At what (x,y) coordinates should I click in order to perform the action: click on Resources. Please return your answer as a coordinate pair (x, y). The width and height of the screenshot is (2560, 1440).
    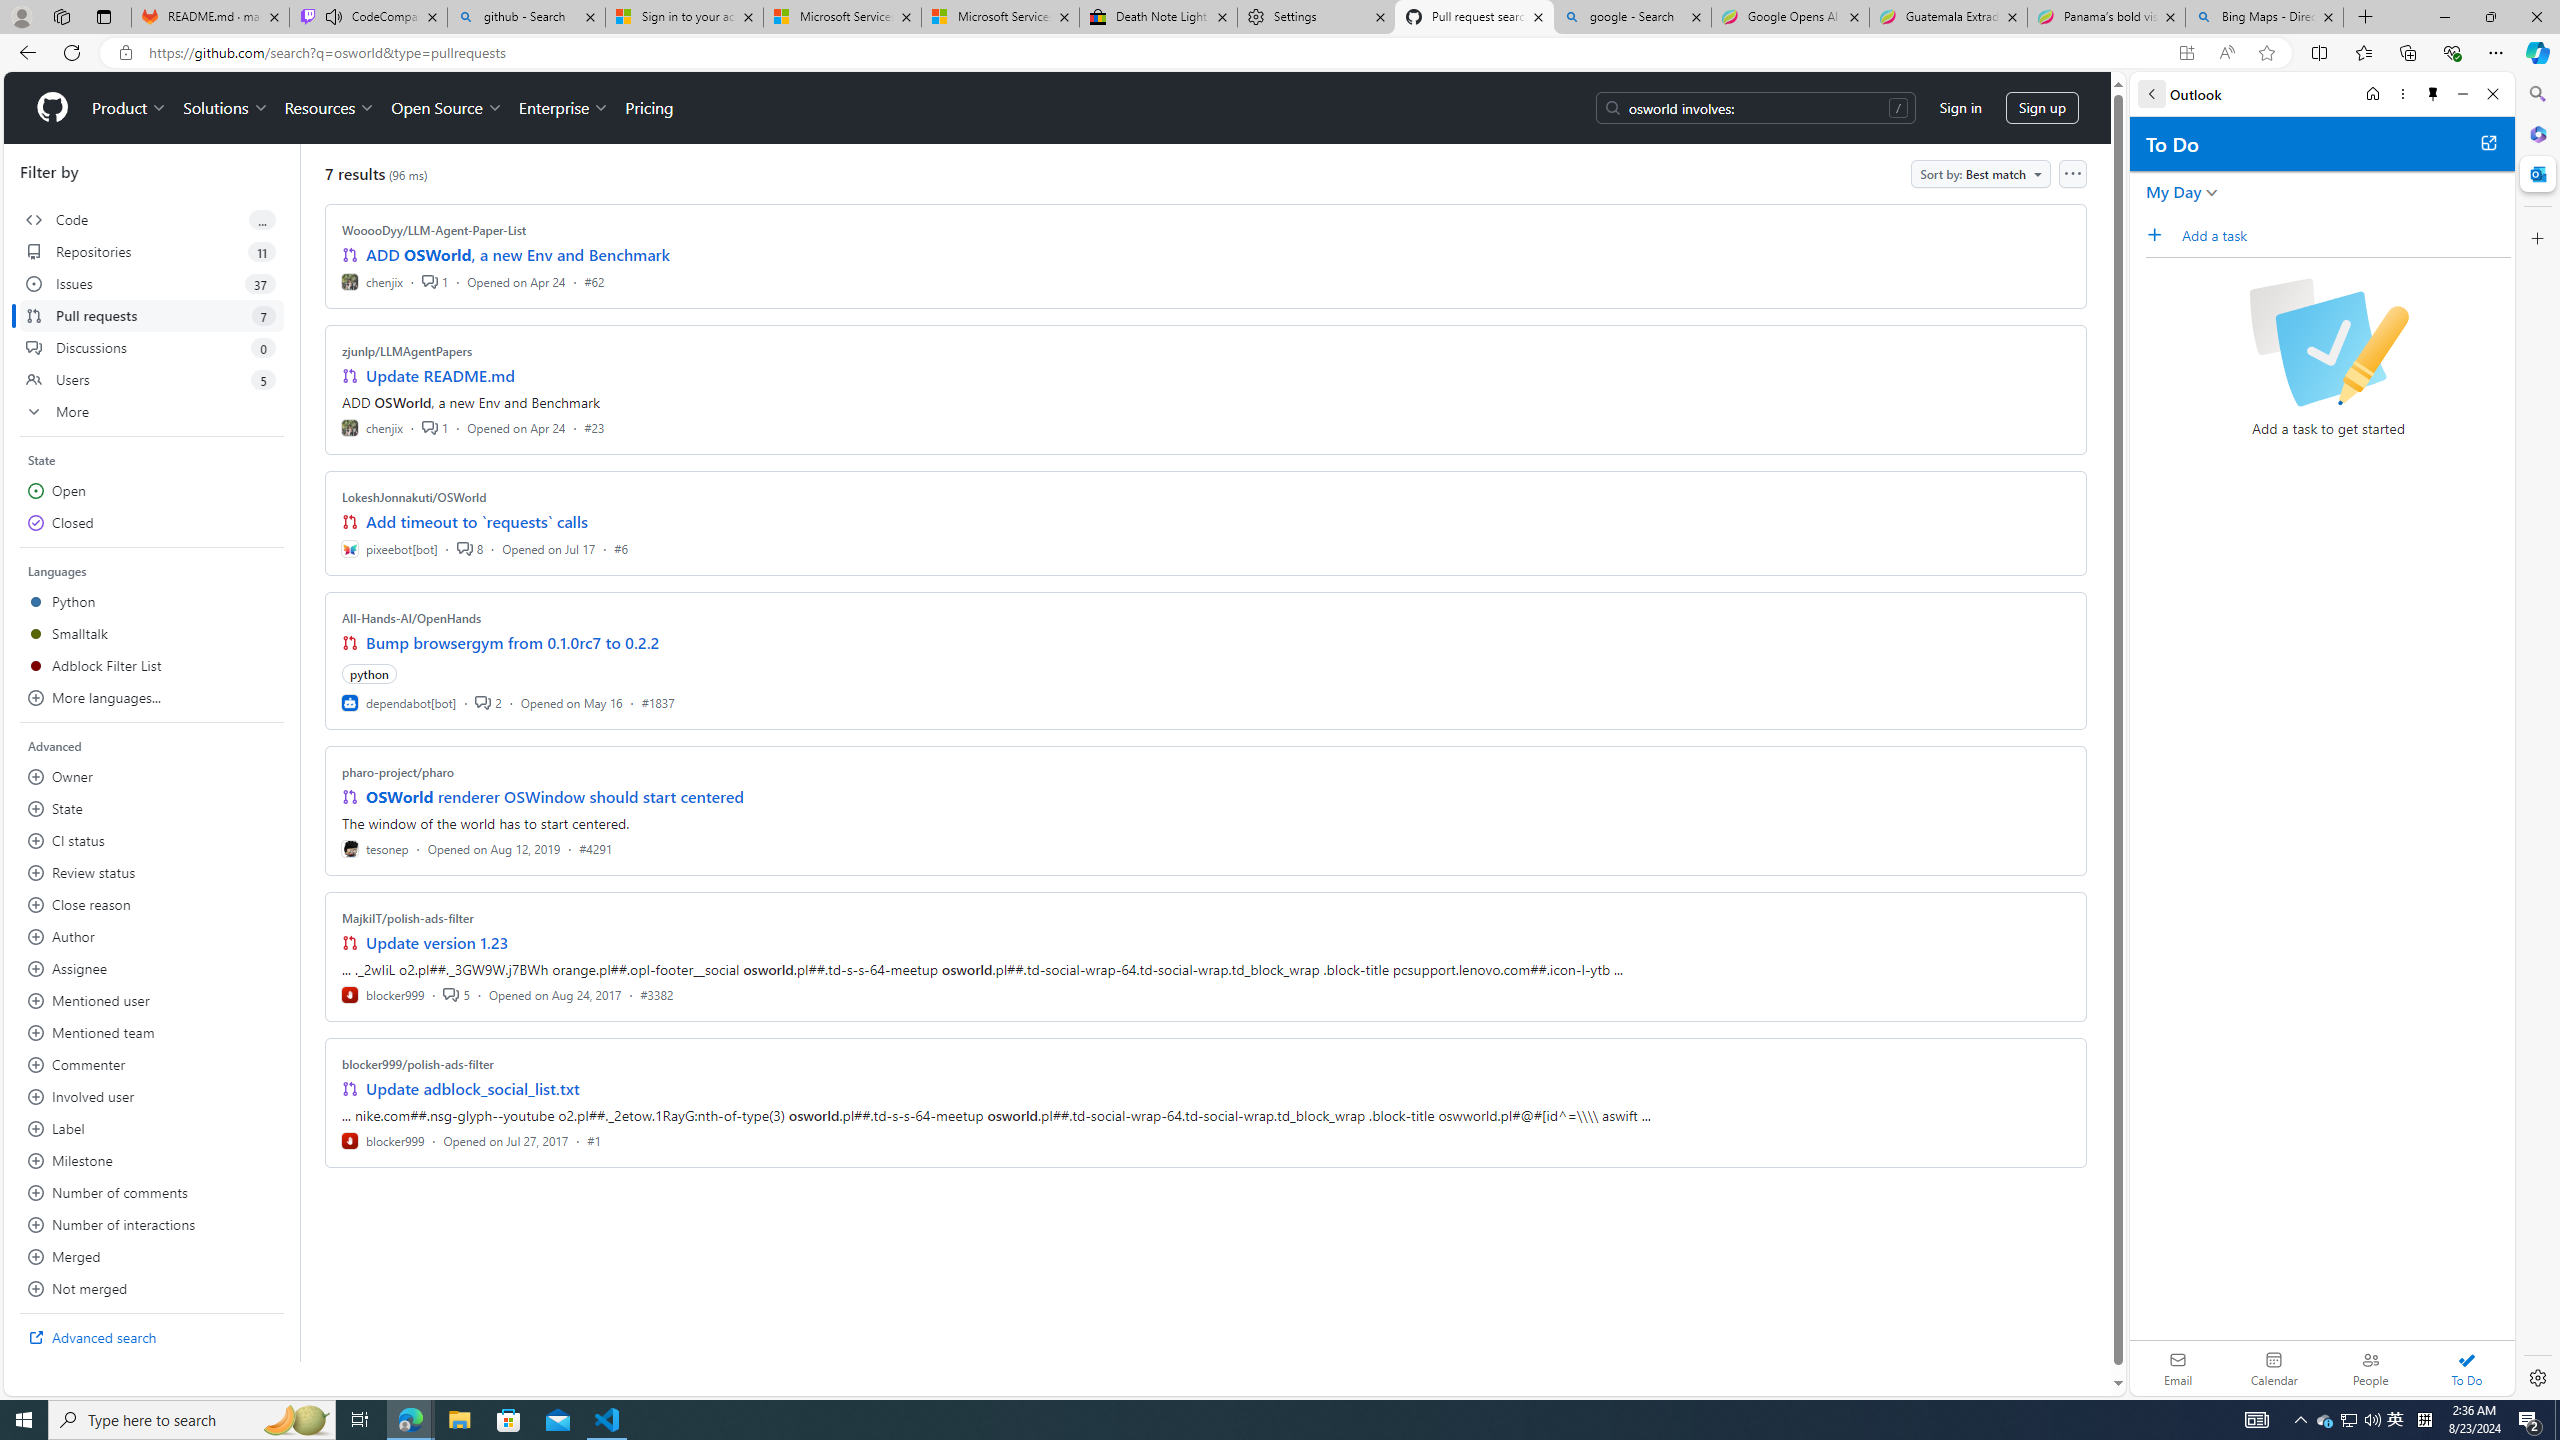
    Looking at the image, I should click on (330, 108).